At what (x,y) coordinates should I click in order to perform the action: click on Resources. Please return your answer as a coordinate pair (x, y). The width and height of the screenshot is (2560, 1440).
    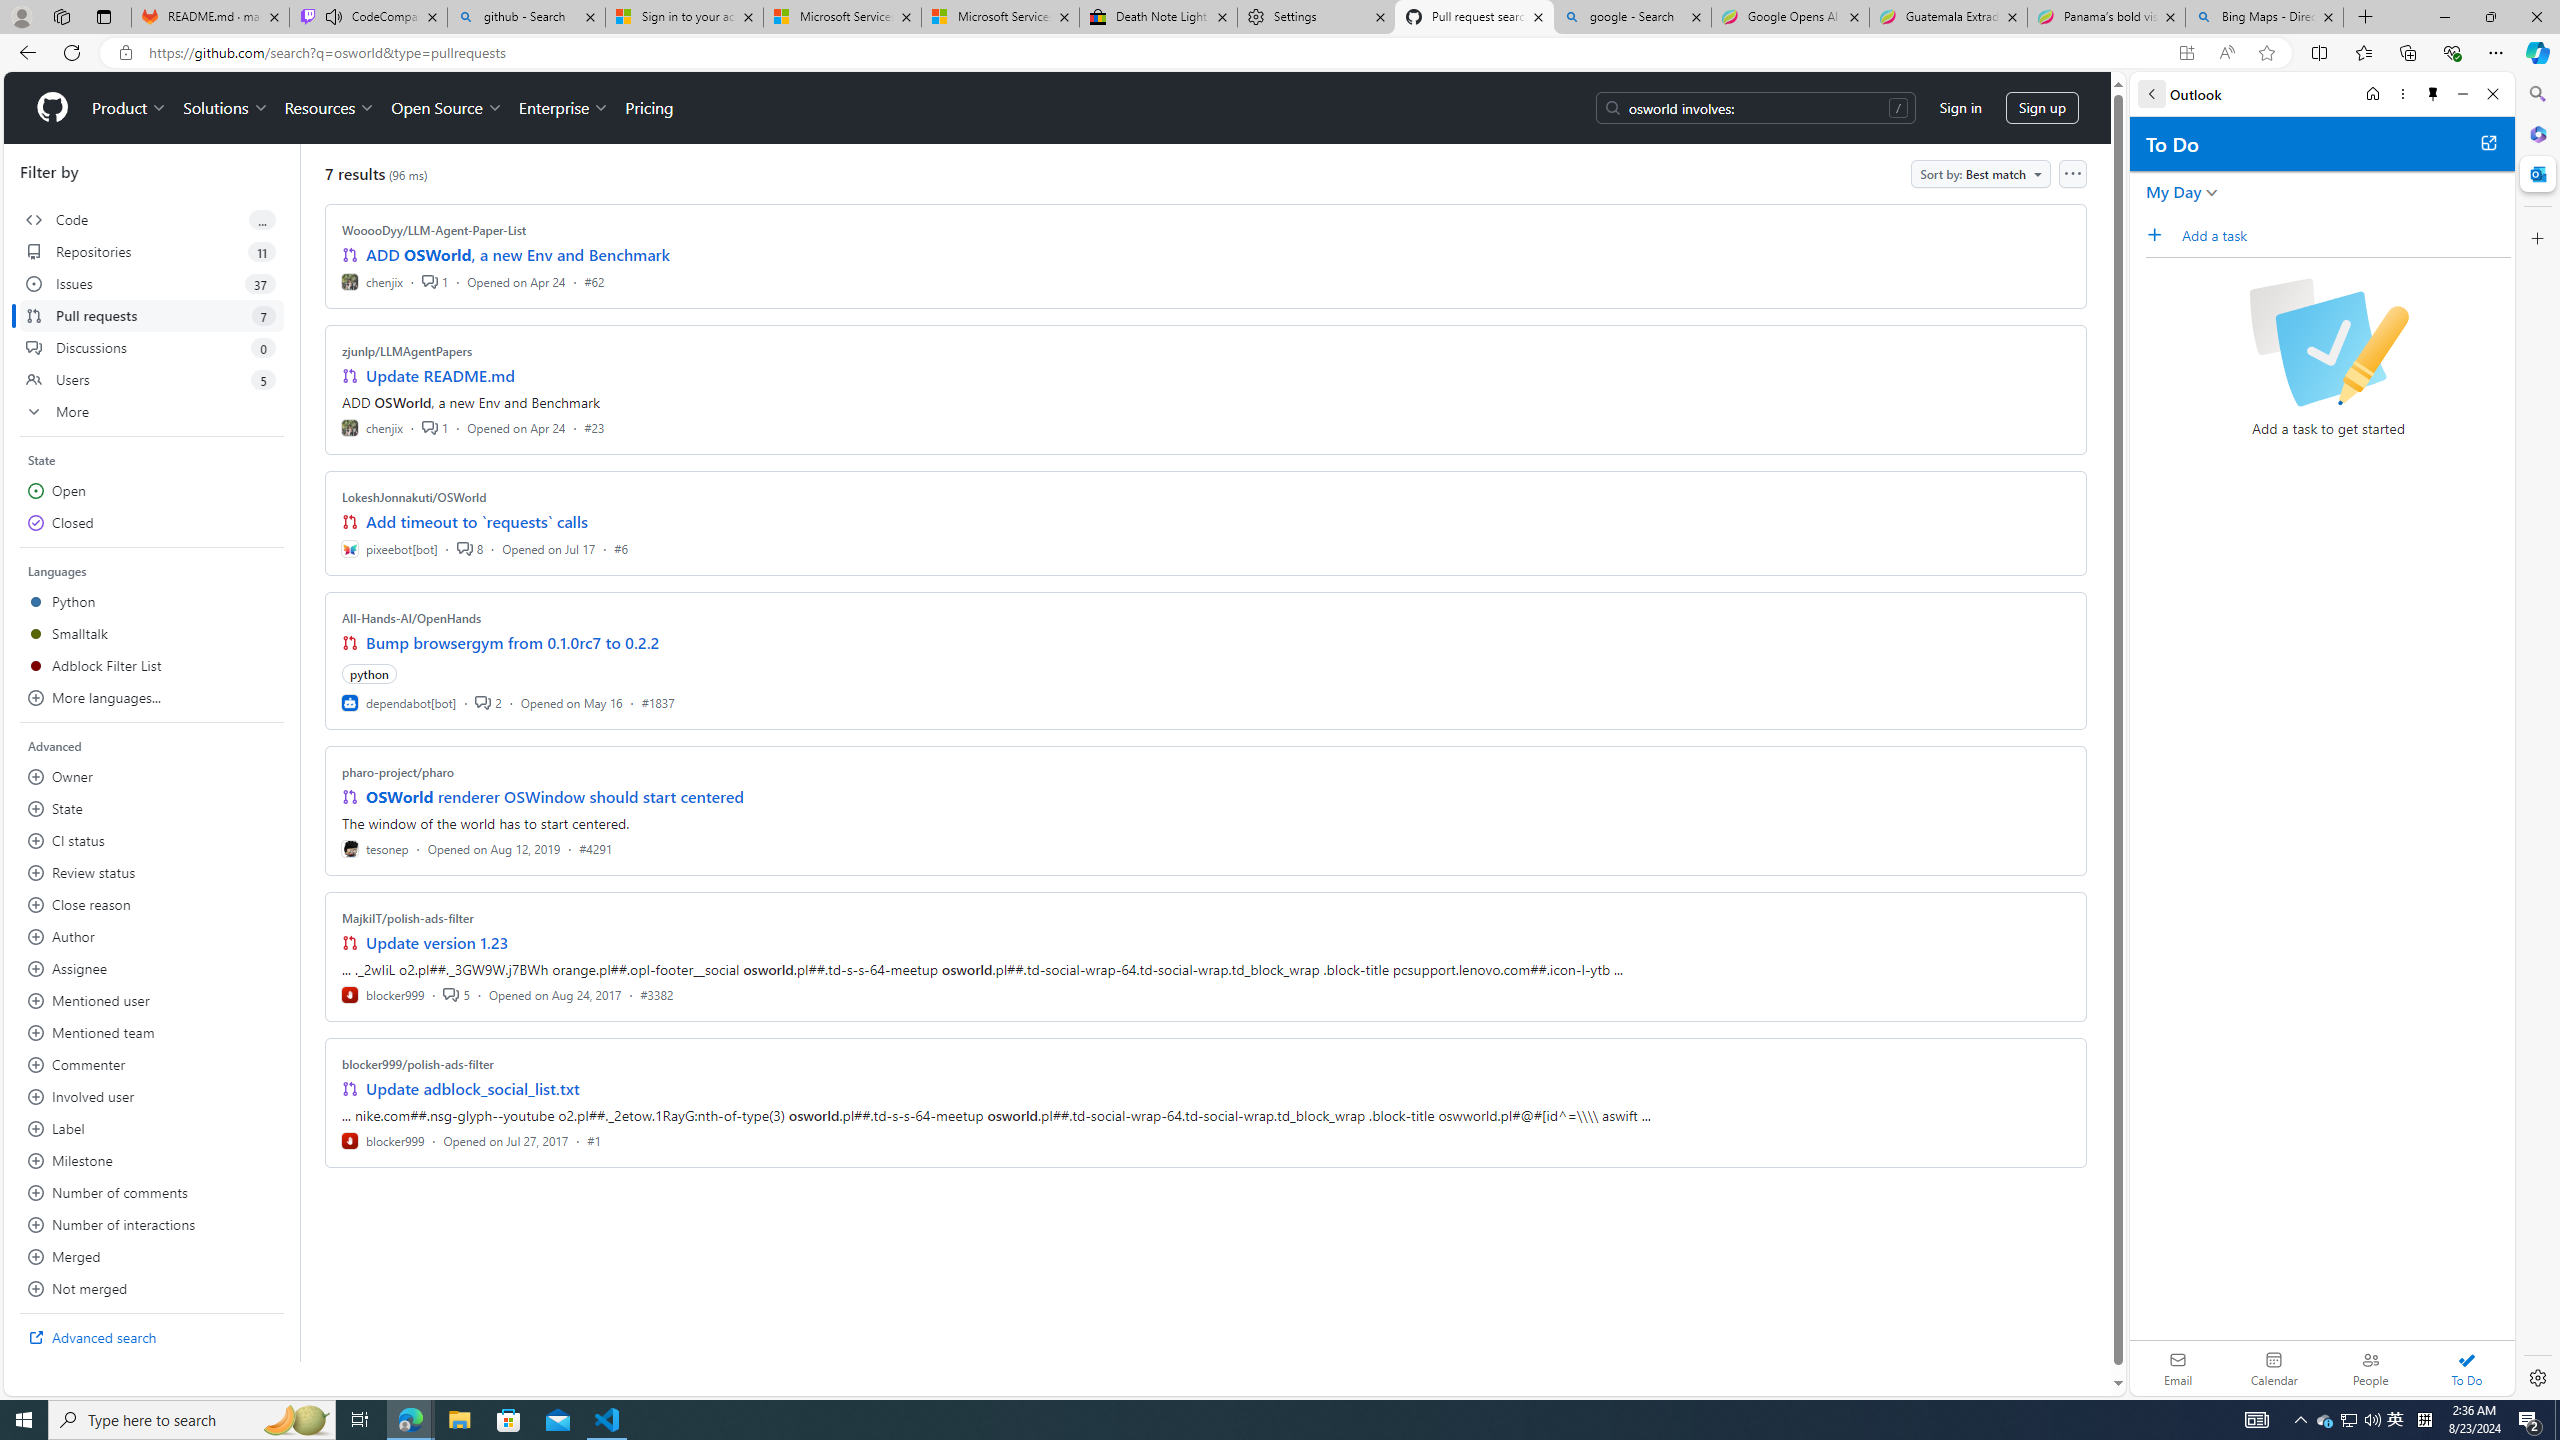
    Looking at the image, I should click on (330, 108).